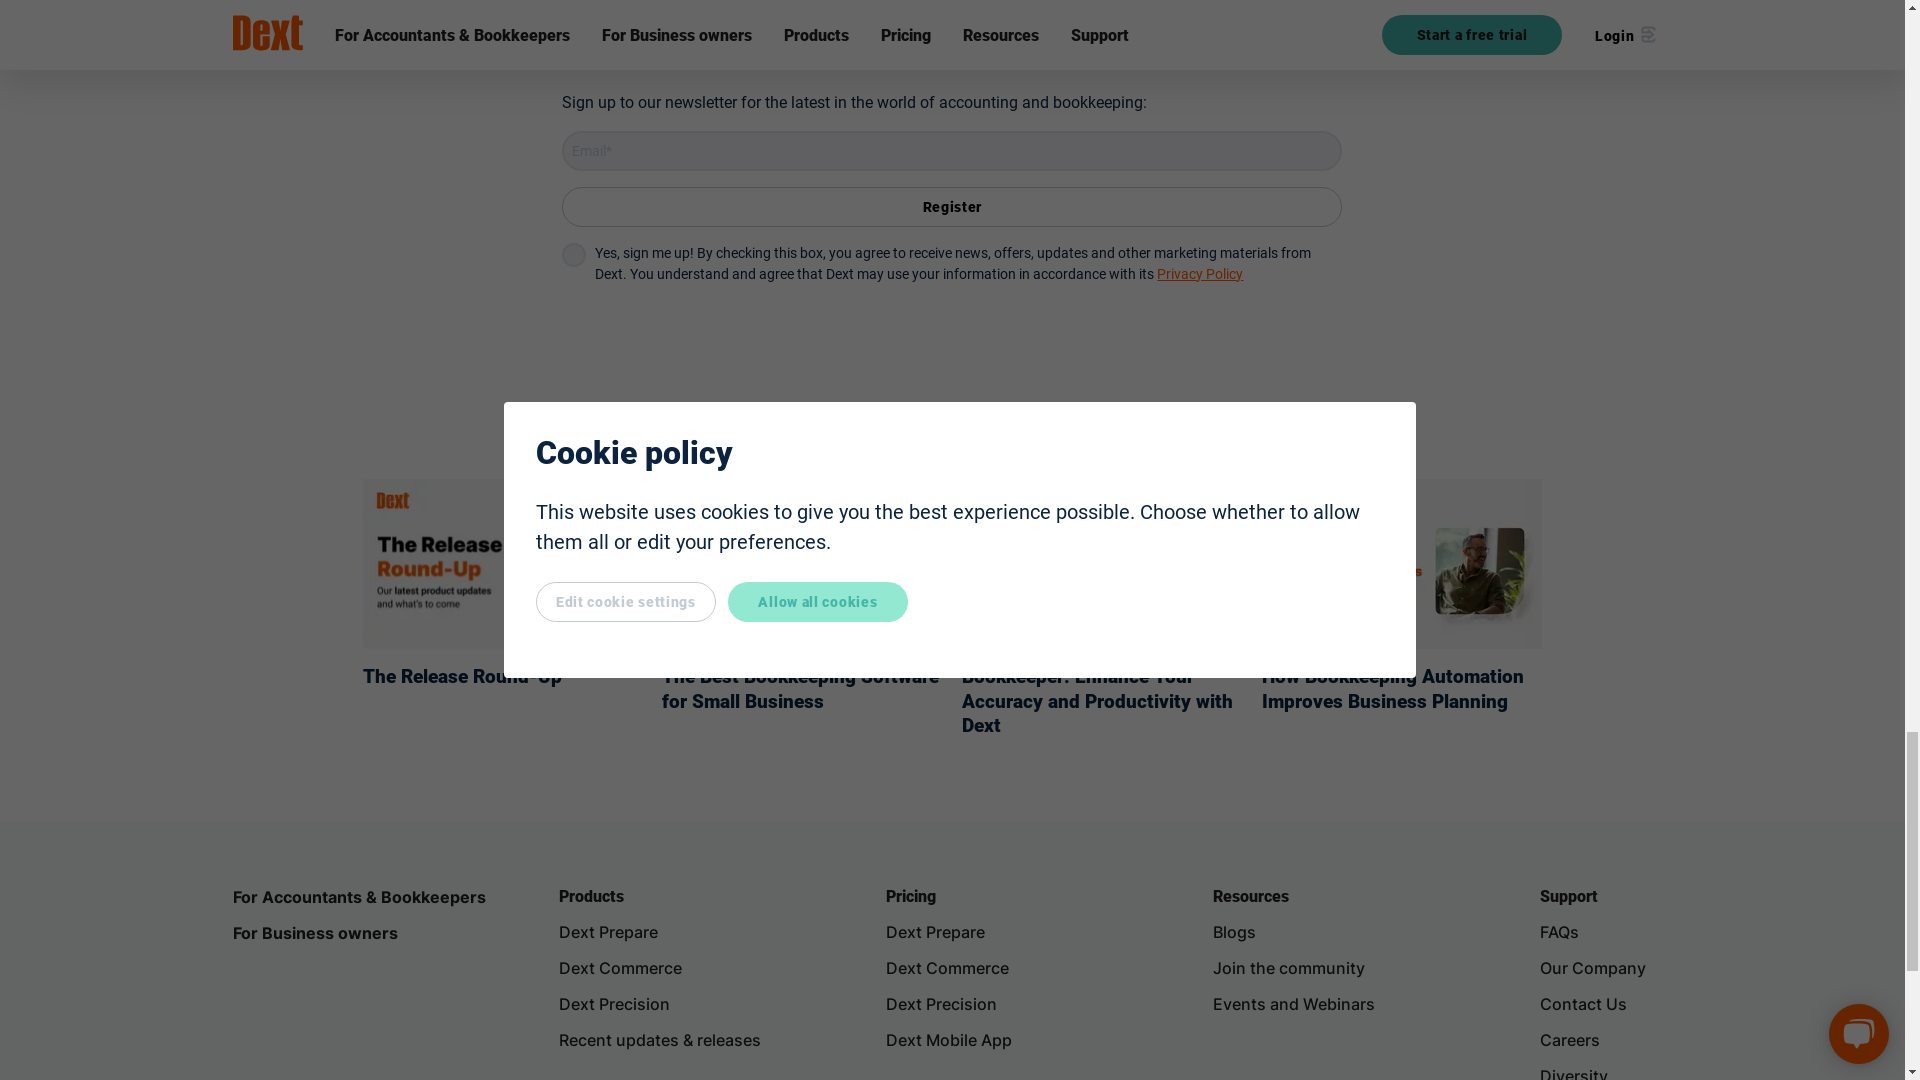 The width and height of the screenshot is (1920, 1080). I want to click on The Release Round-Up, so click(461, 676).